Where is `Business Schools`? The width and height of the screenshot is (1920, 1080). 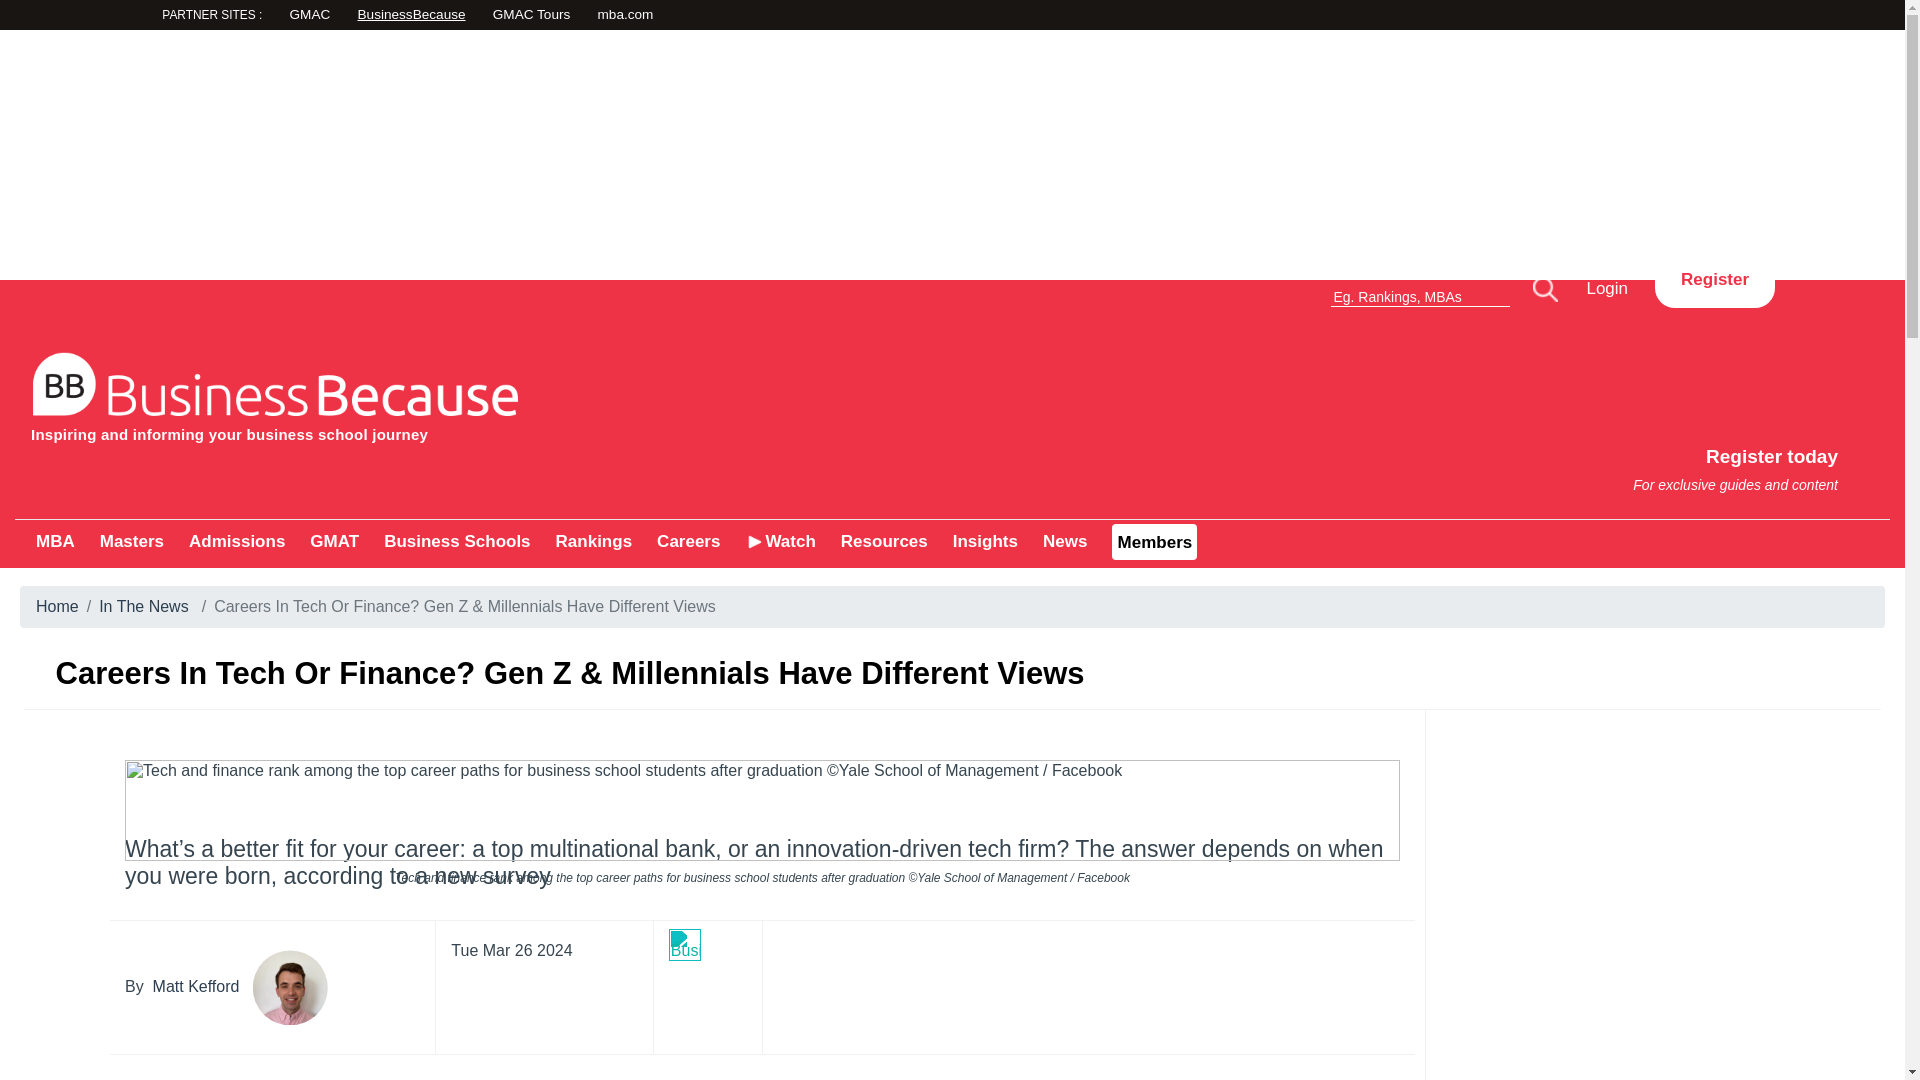 Business Schools is located at coordinates (236, 541).